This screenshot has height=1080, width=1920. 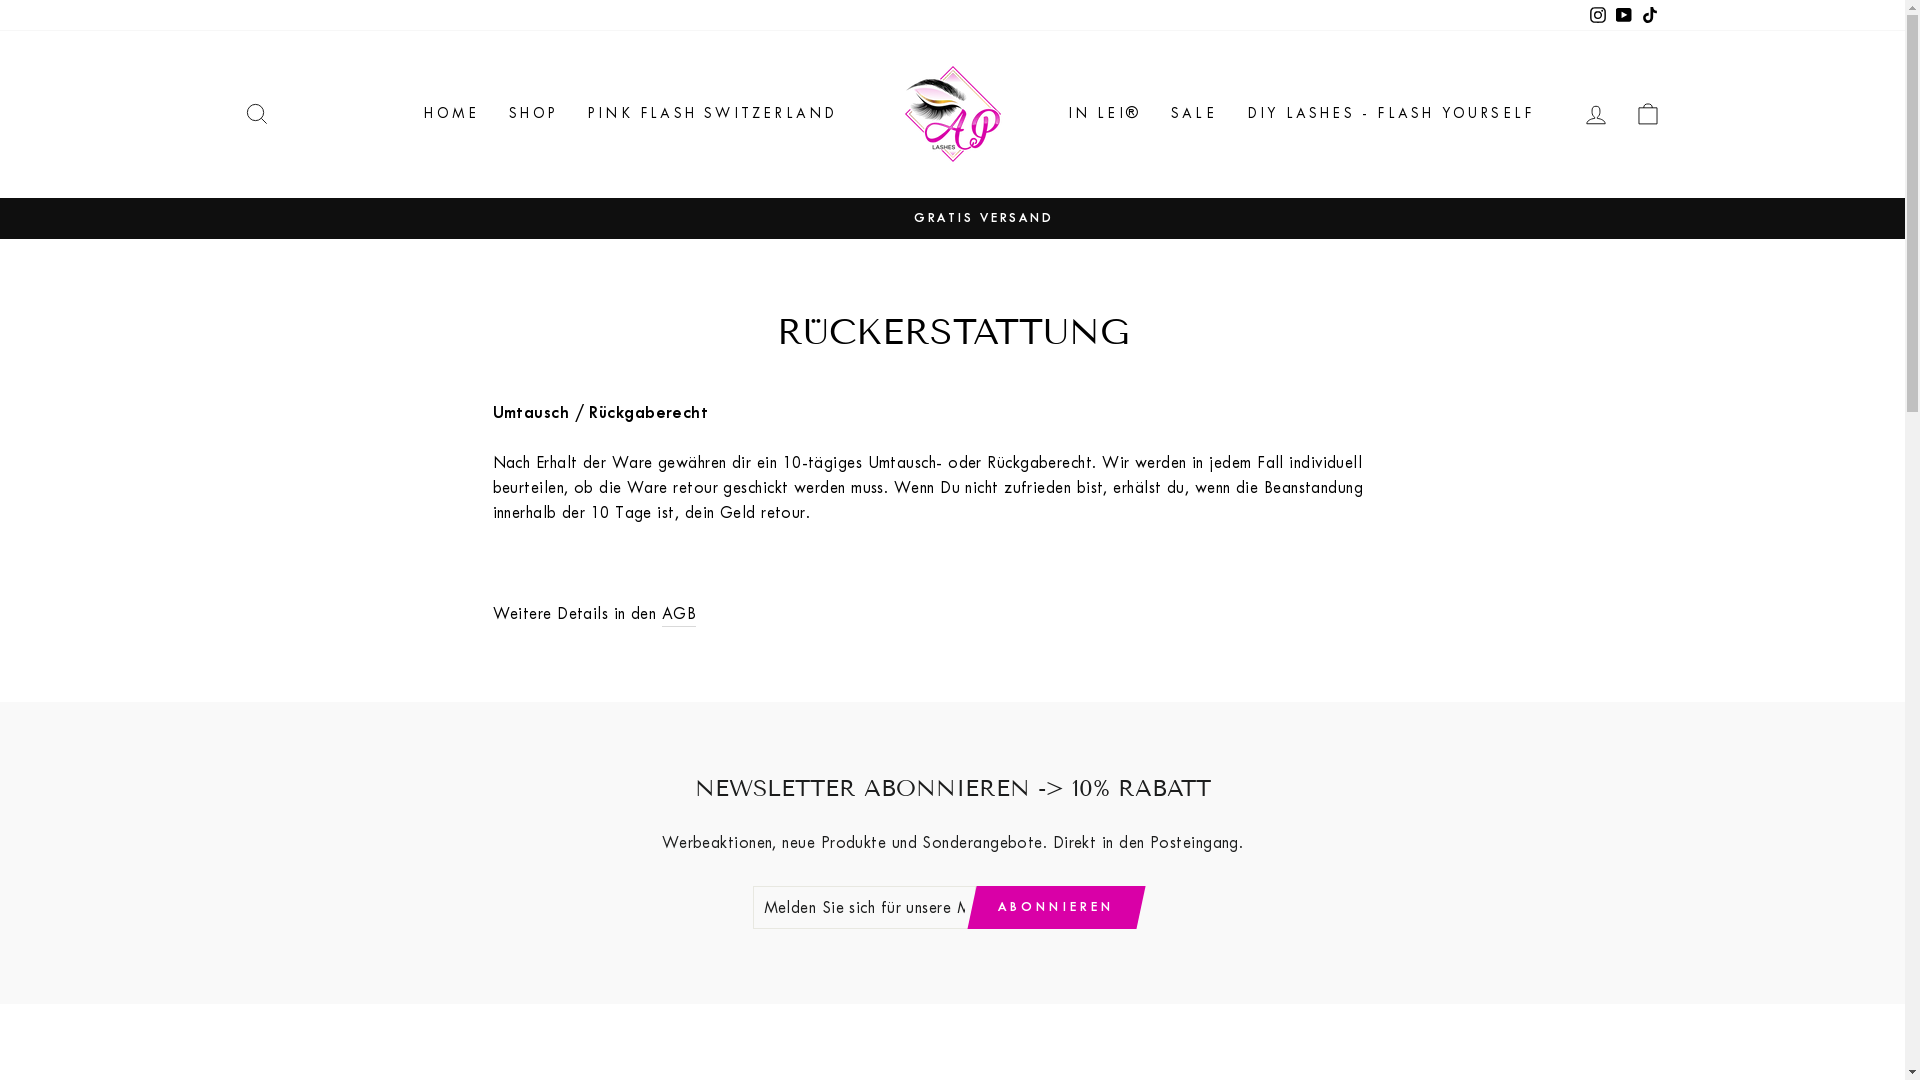 I want to click on SHOP, so click(x=533, y=114).